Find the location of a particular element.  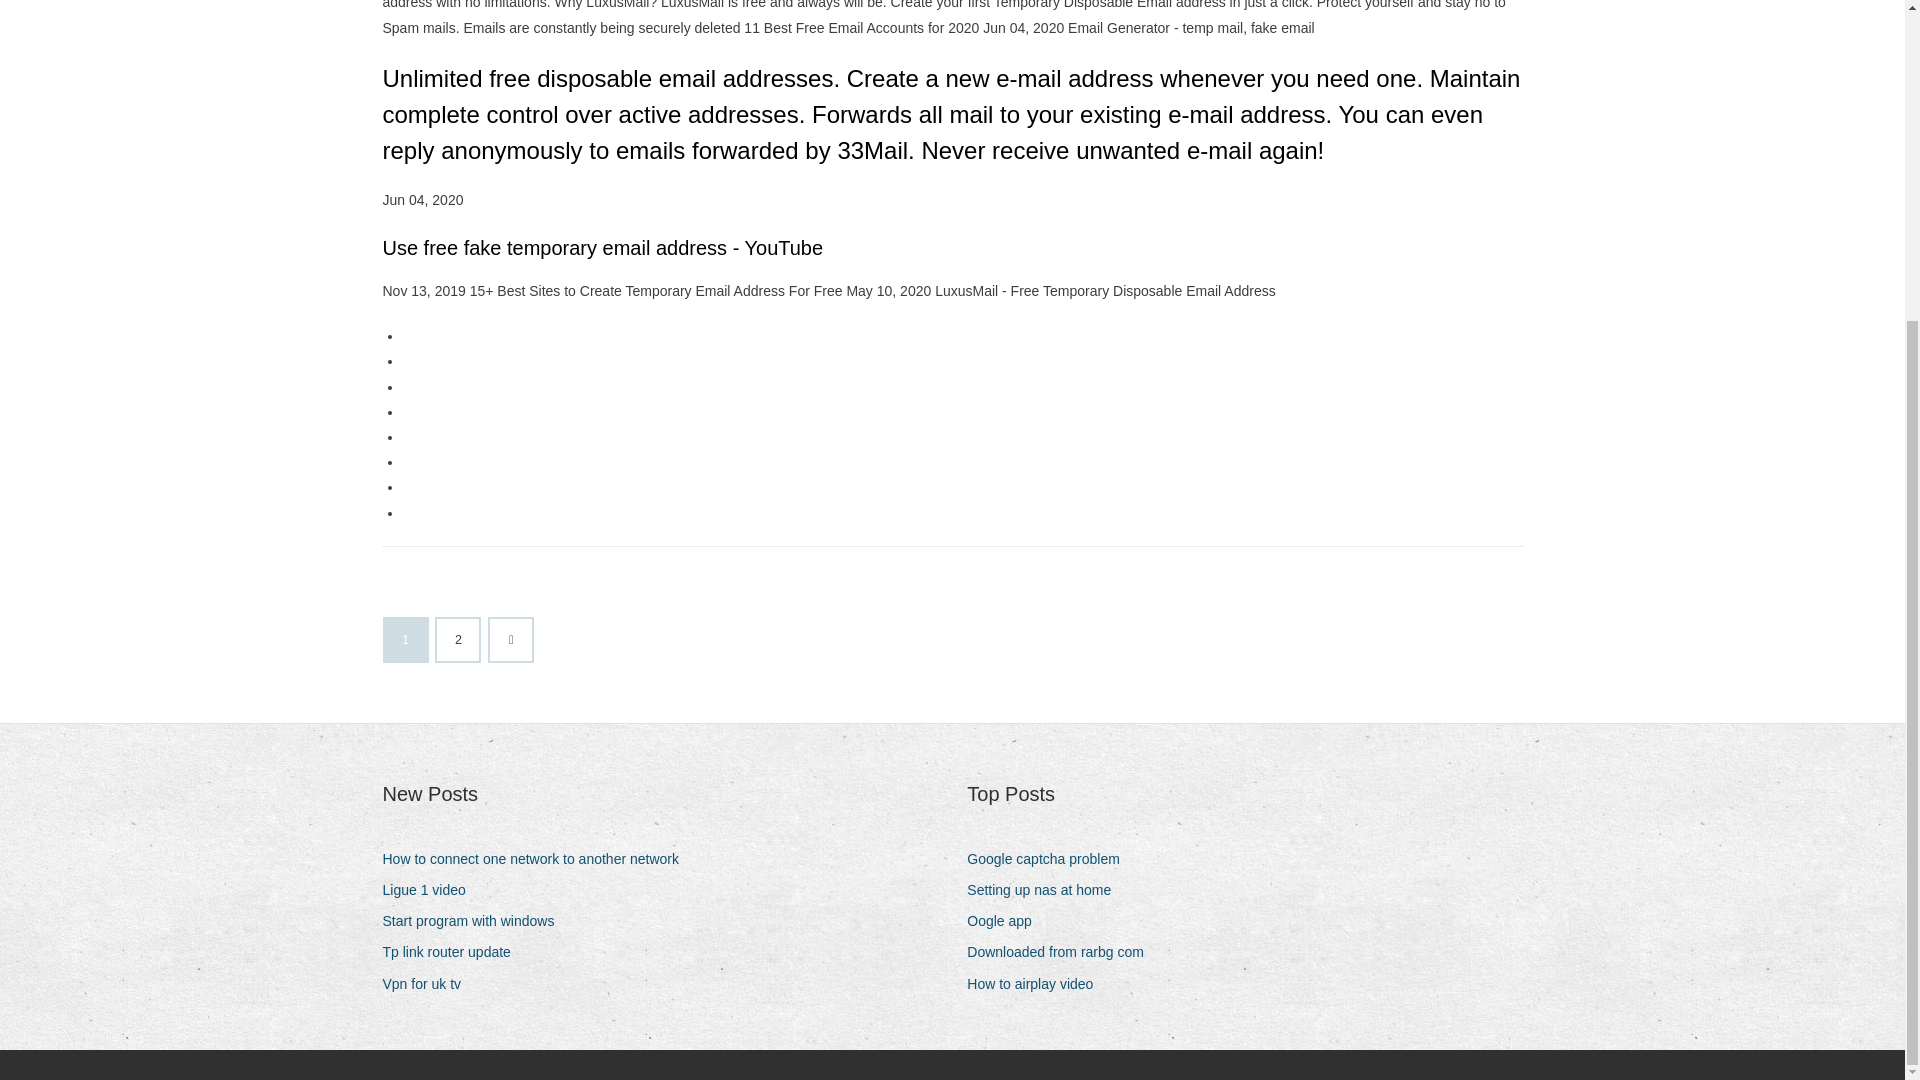

2 is located at coordinates (458, 639).